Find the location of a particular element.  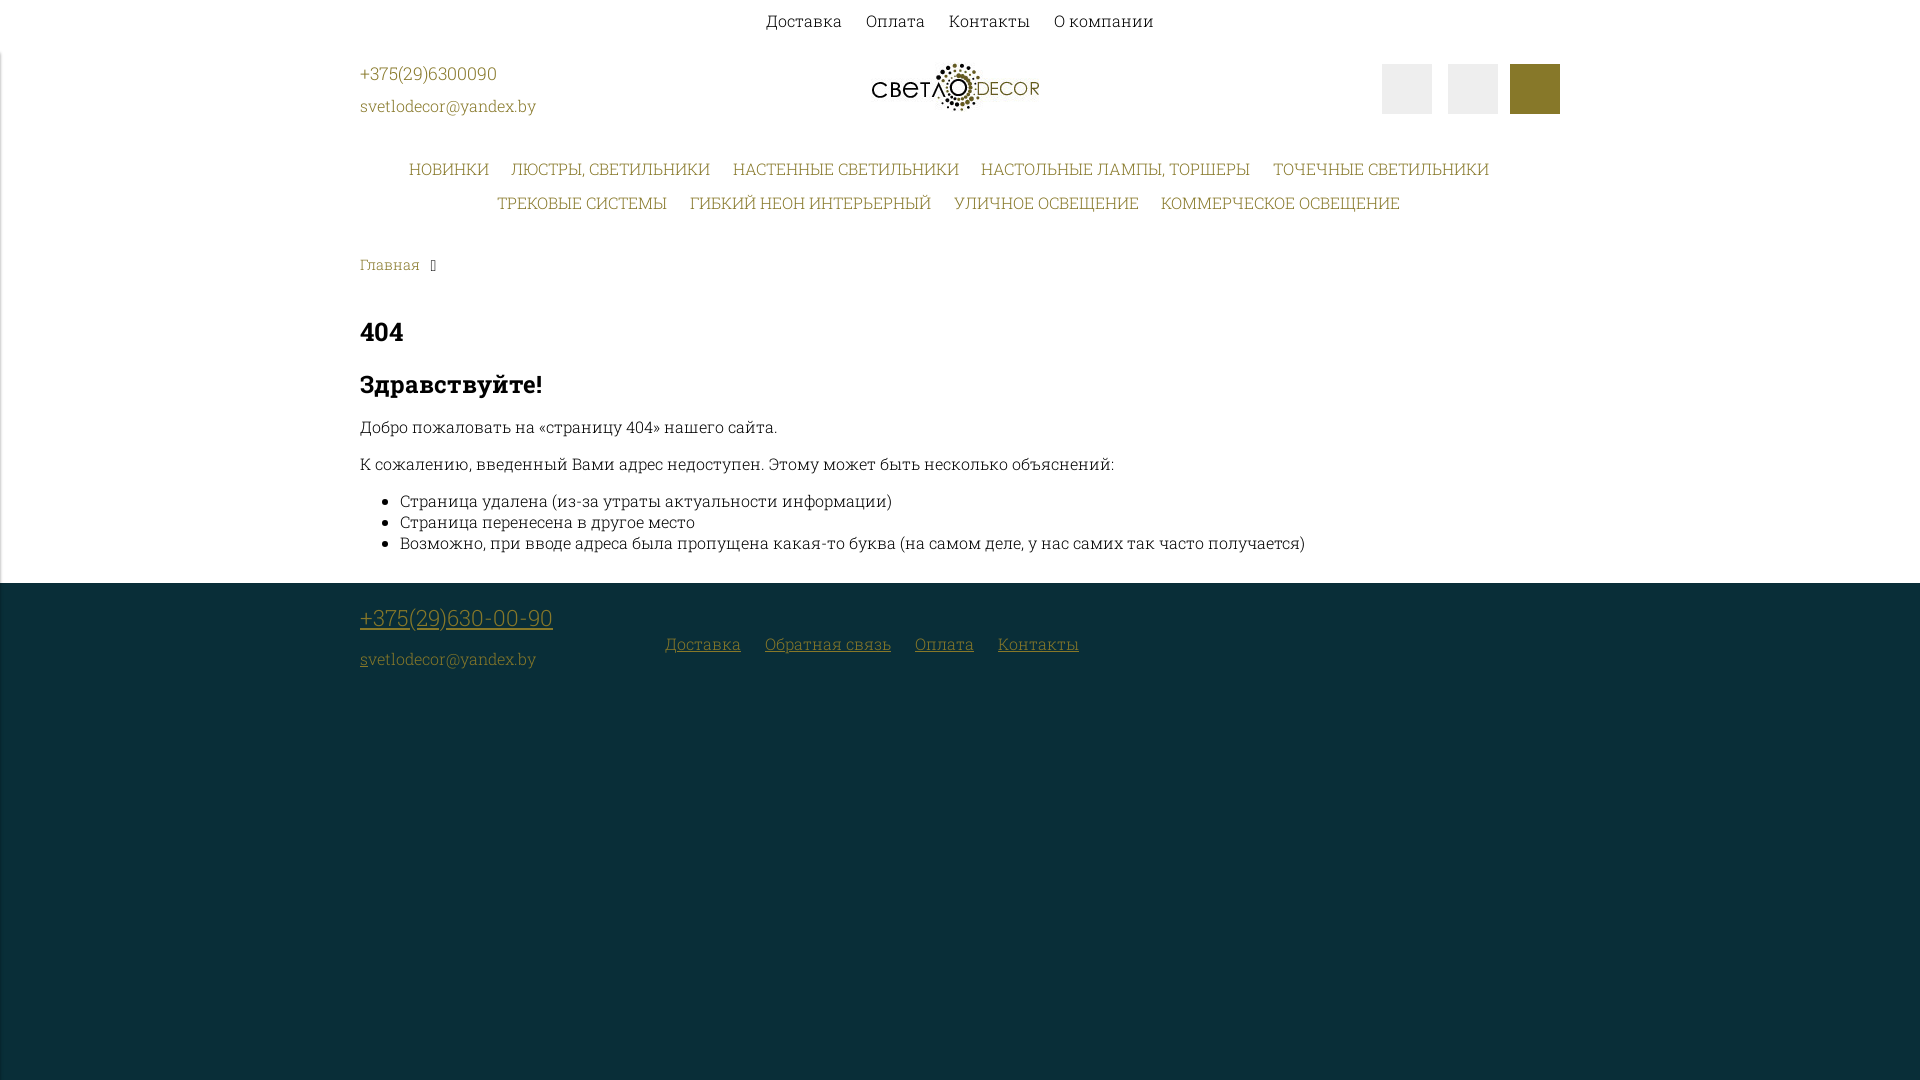

Svetlo is located at coordinates (960, 87).